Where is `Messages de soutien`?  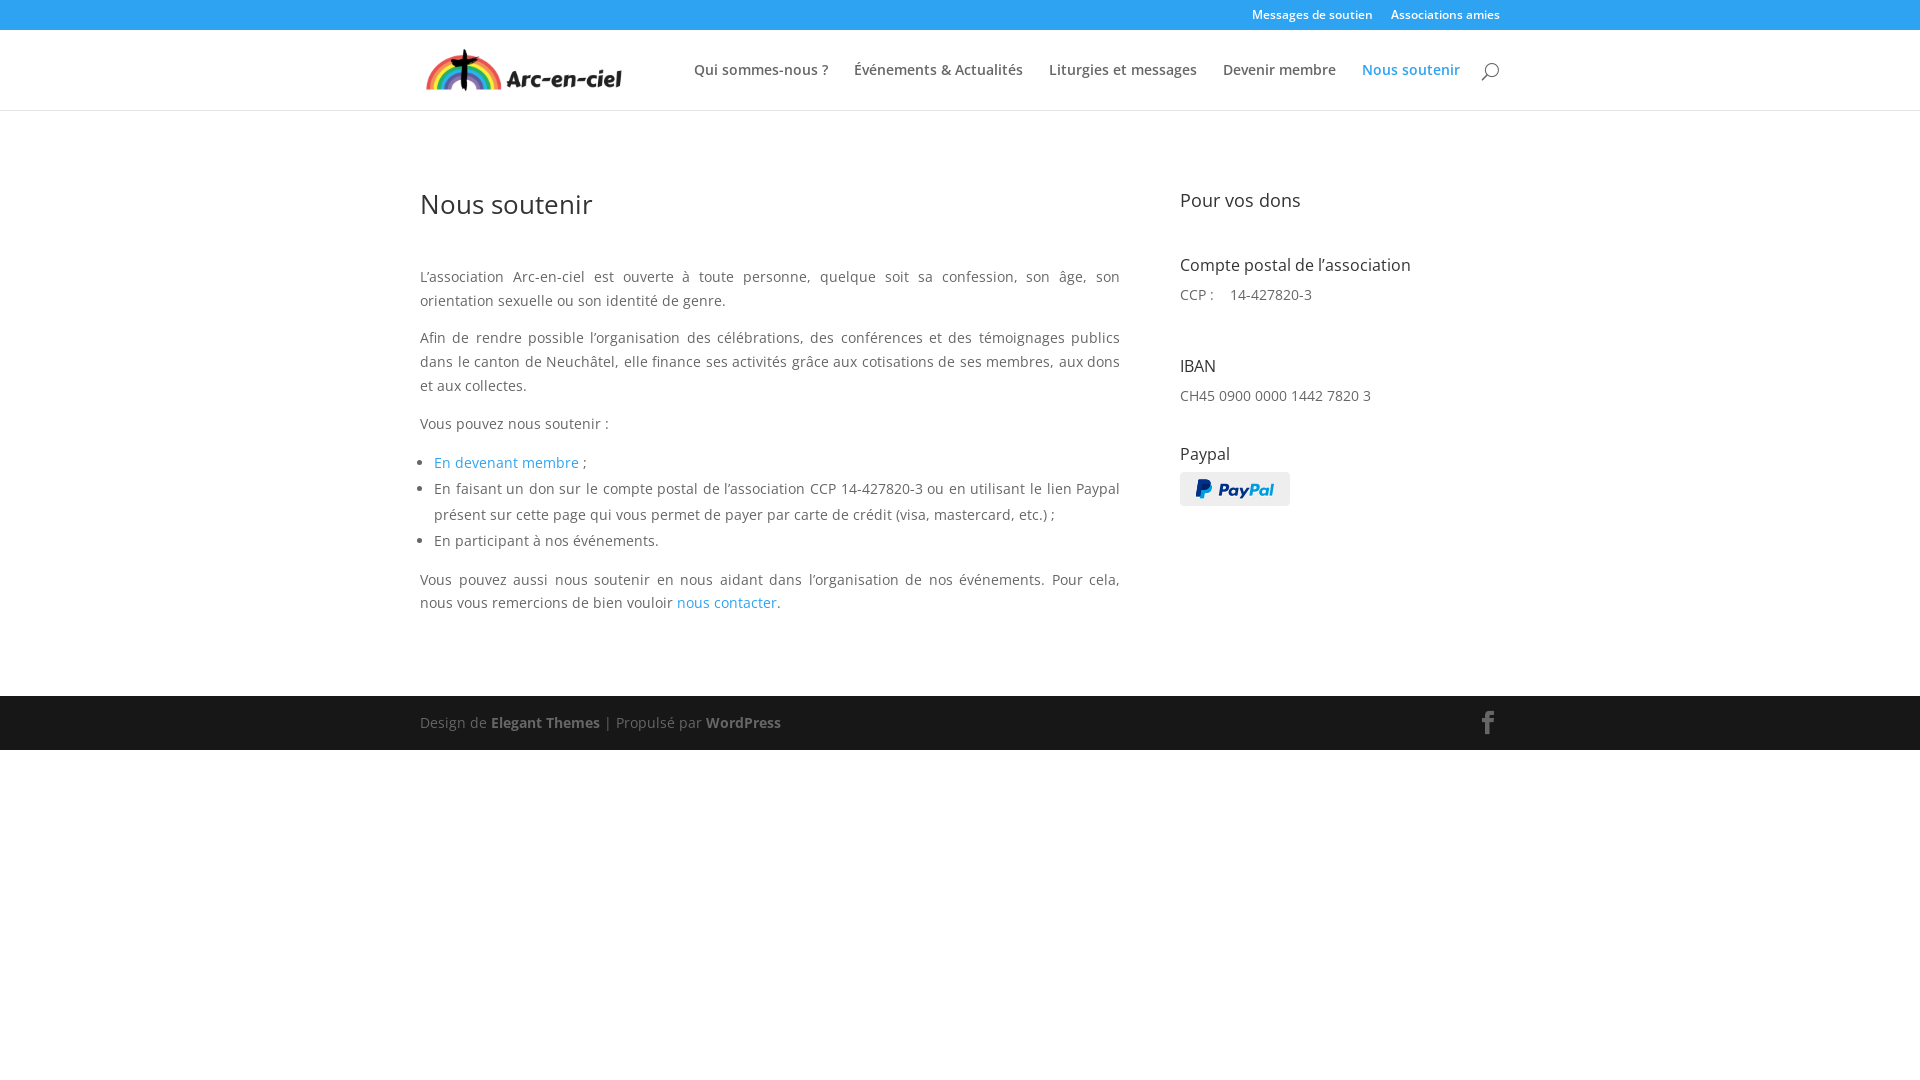 Messages de soutien is located at coordinates (1312, 20).